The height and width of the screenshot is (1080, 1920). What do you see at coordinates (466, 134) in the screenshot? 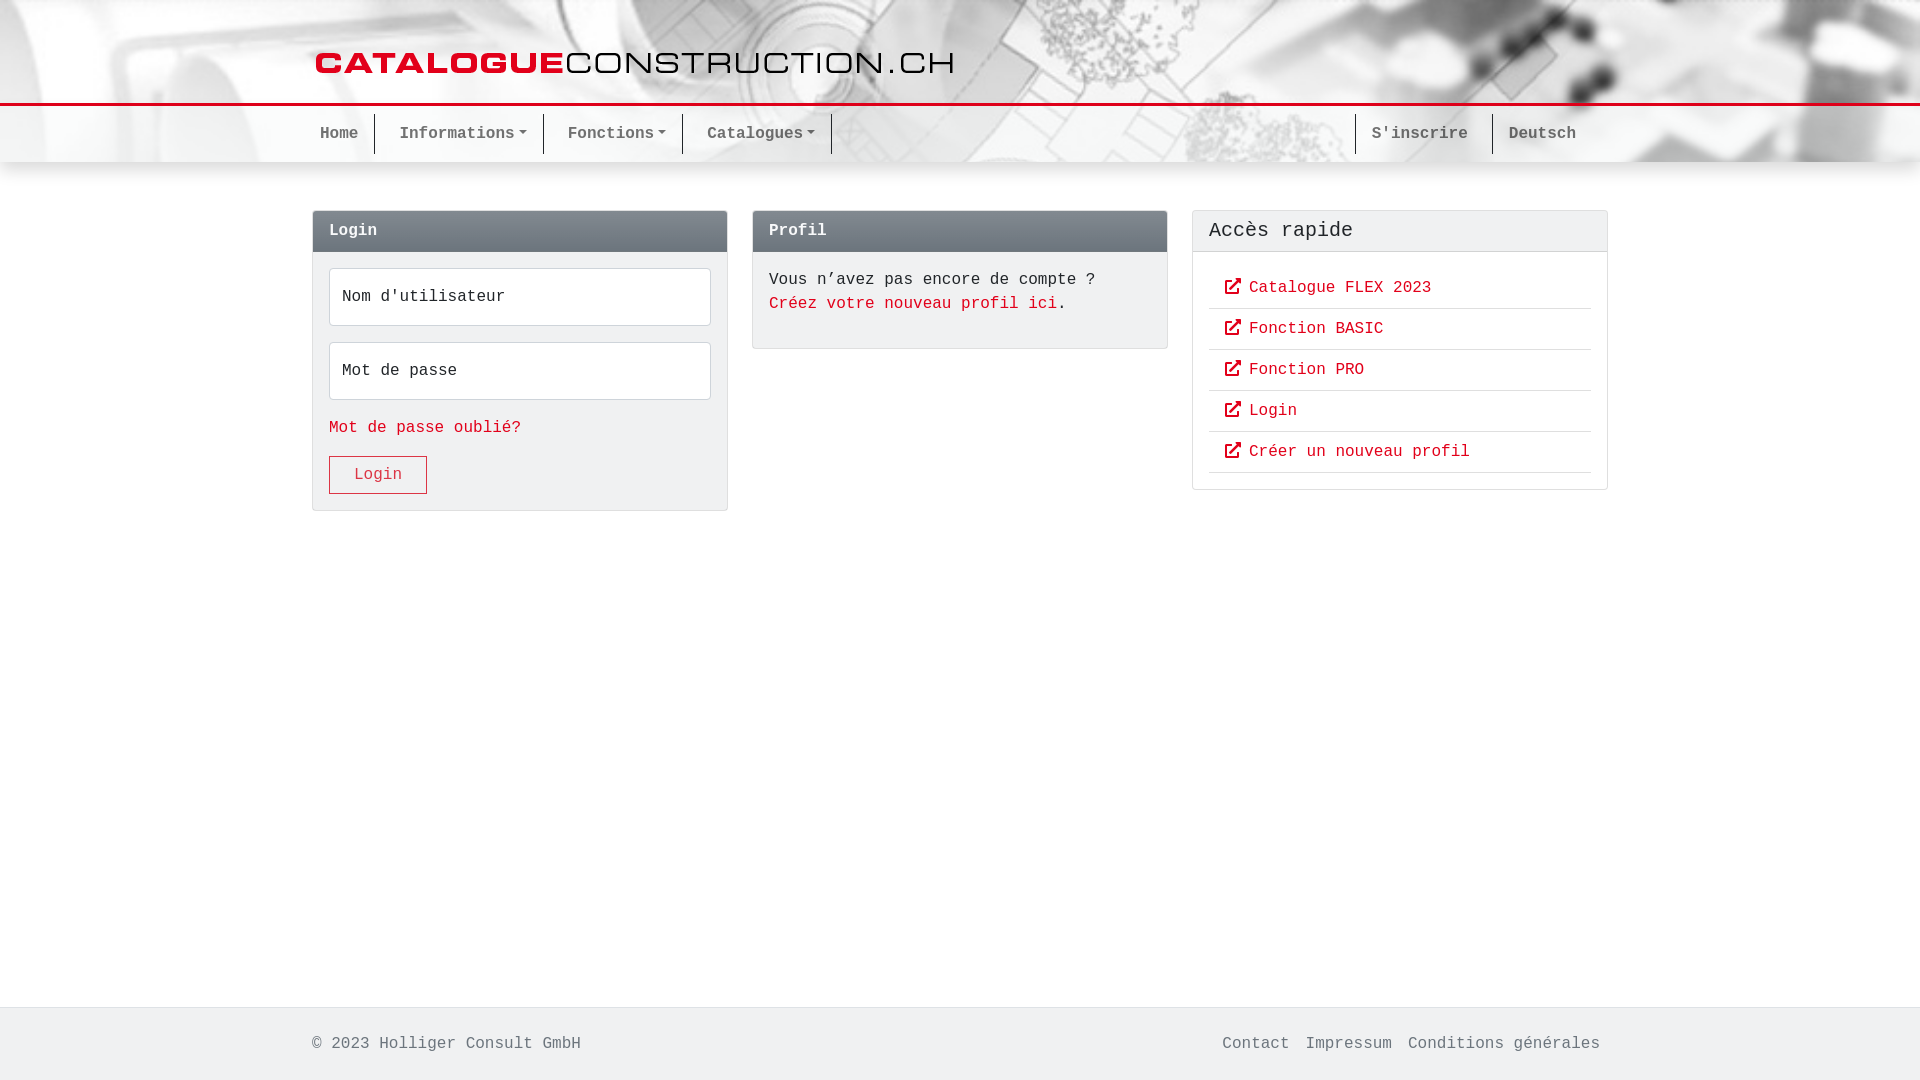
I see `Informations` at bounding box center [466, 134].